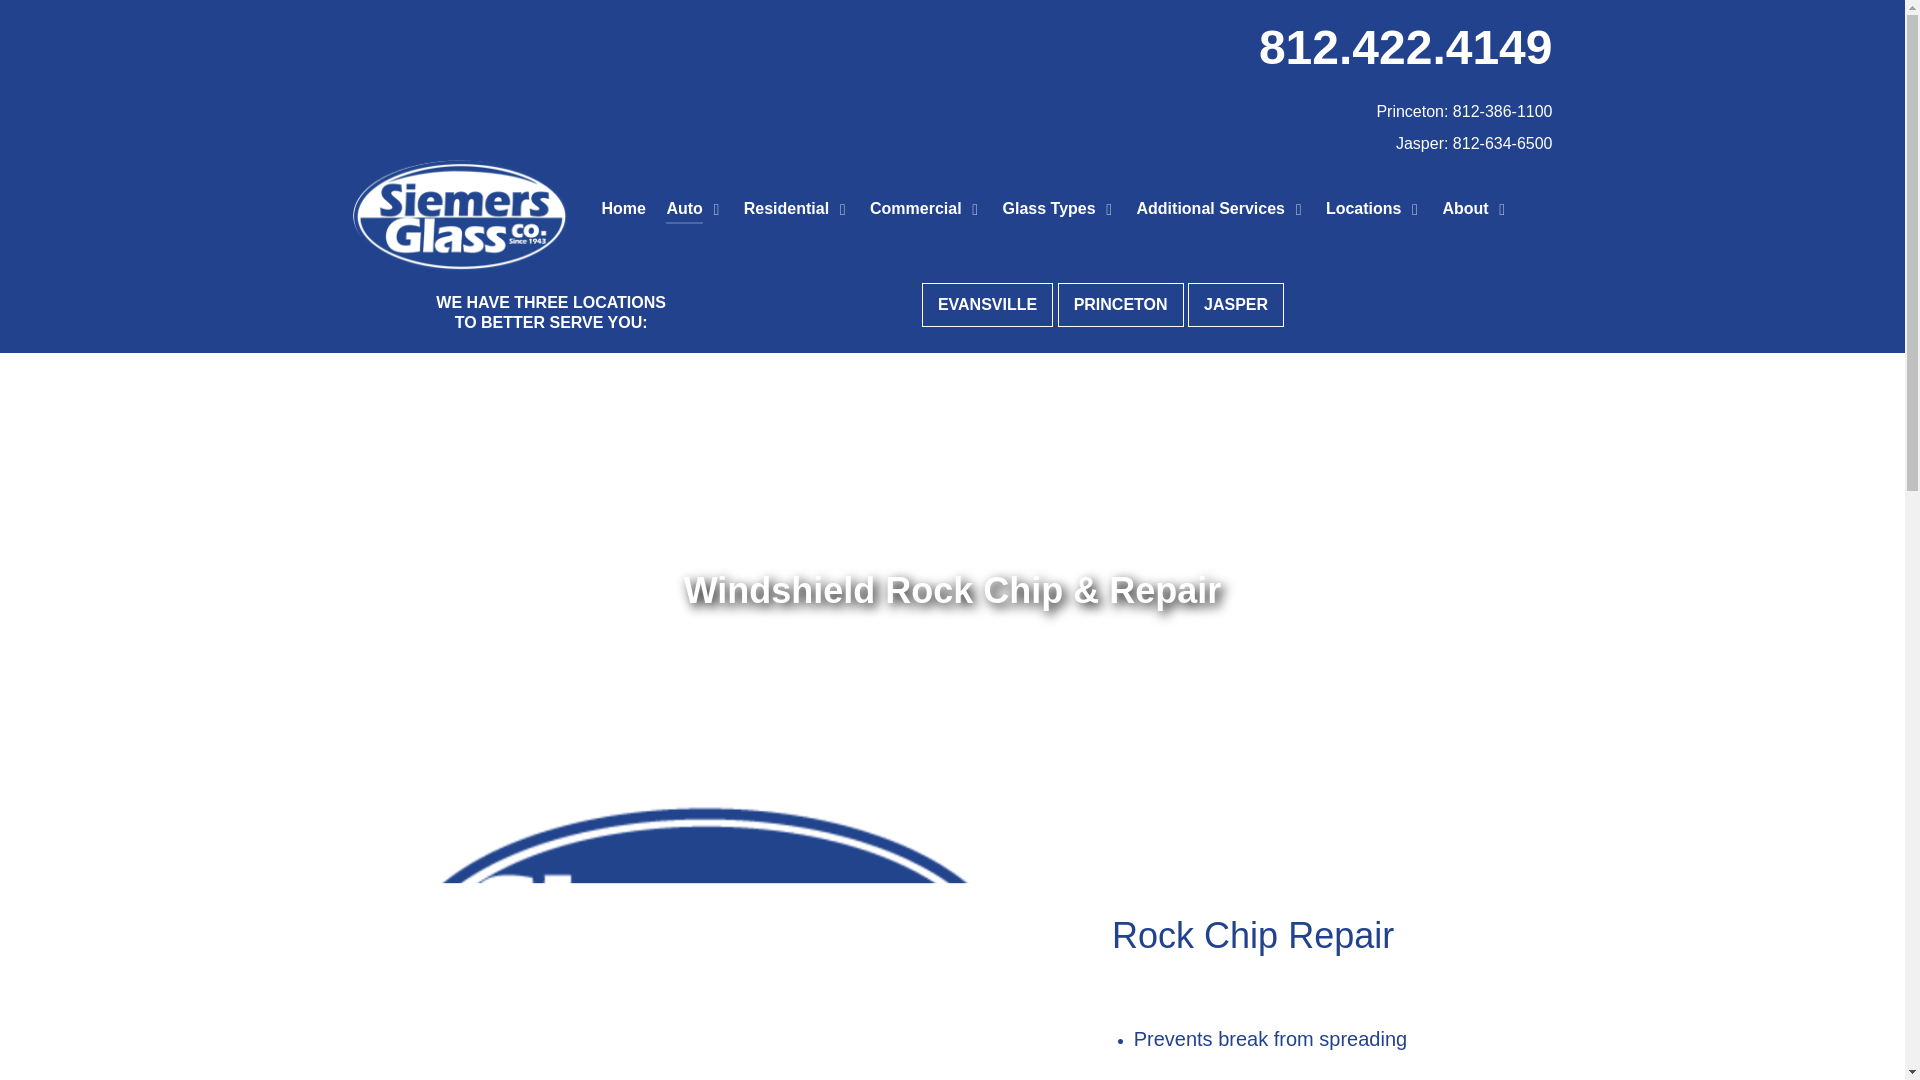 The image size is (1920, 1080). I want to click on Residential, so click(797, 210).